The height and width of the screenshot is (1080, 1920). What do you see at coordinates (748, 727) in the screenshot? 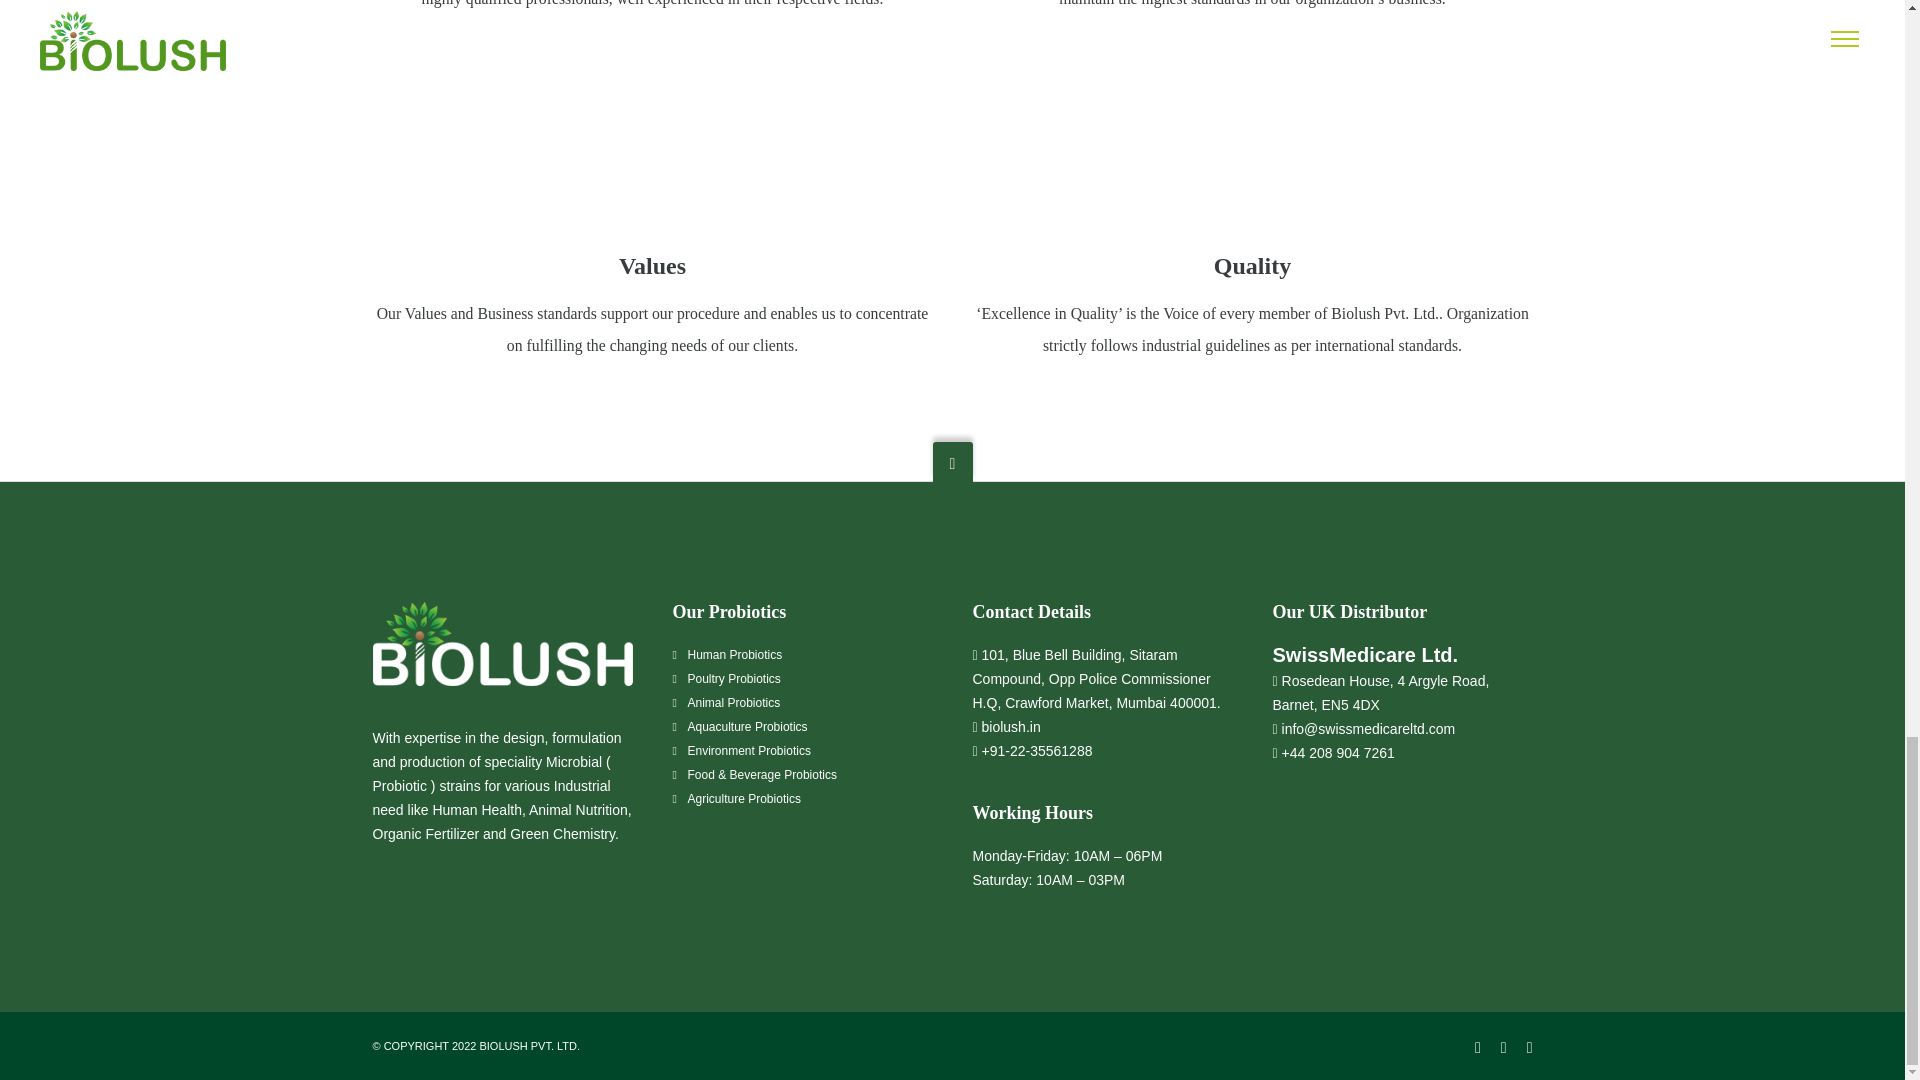
I see `Aquaculture Probiotics` at bounding box center [748, 727].